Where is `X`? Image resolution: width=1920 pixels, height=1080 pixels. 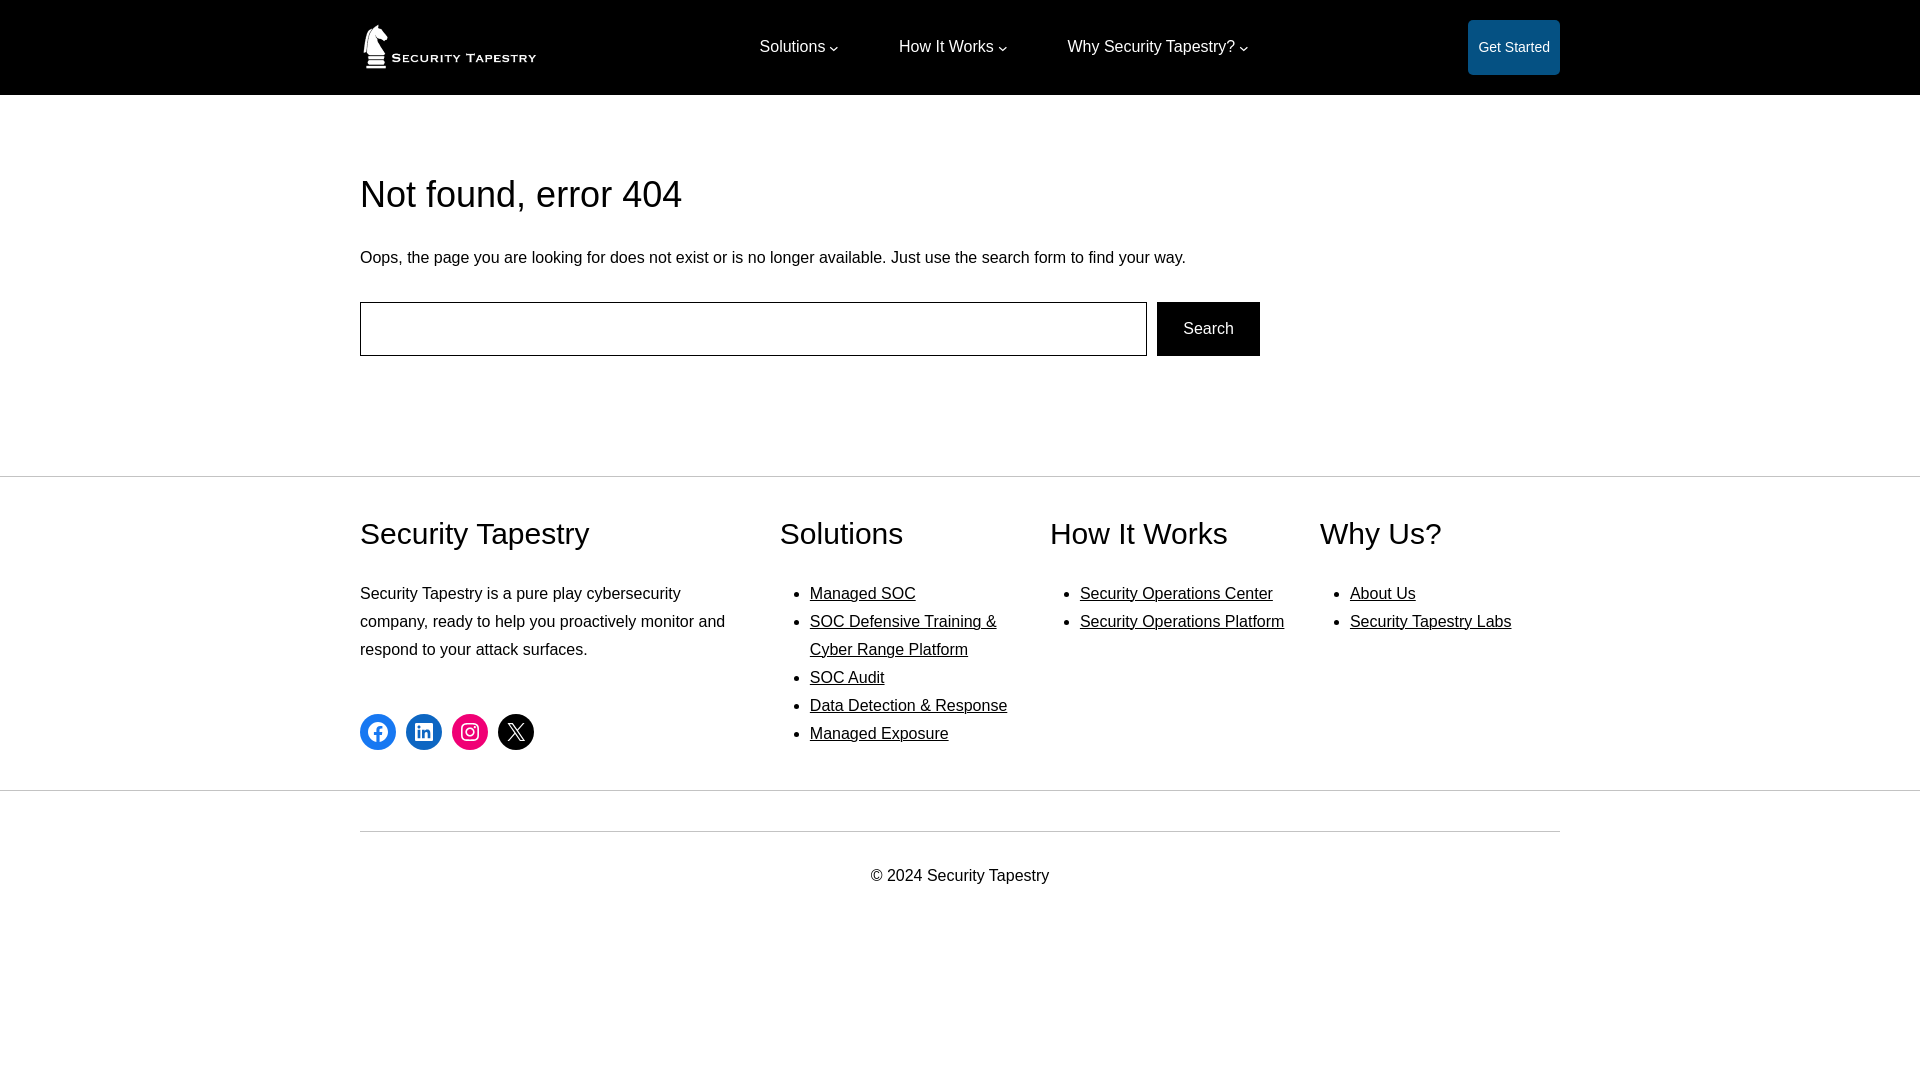
X is located at coordinates (515, 731).